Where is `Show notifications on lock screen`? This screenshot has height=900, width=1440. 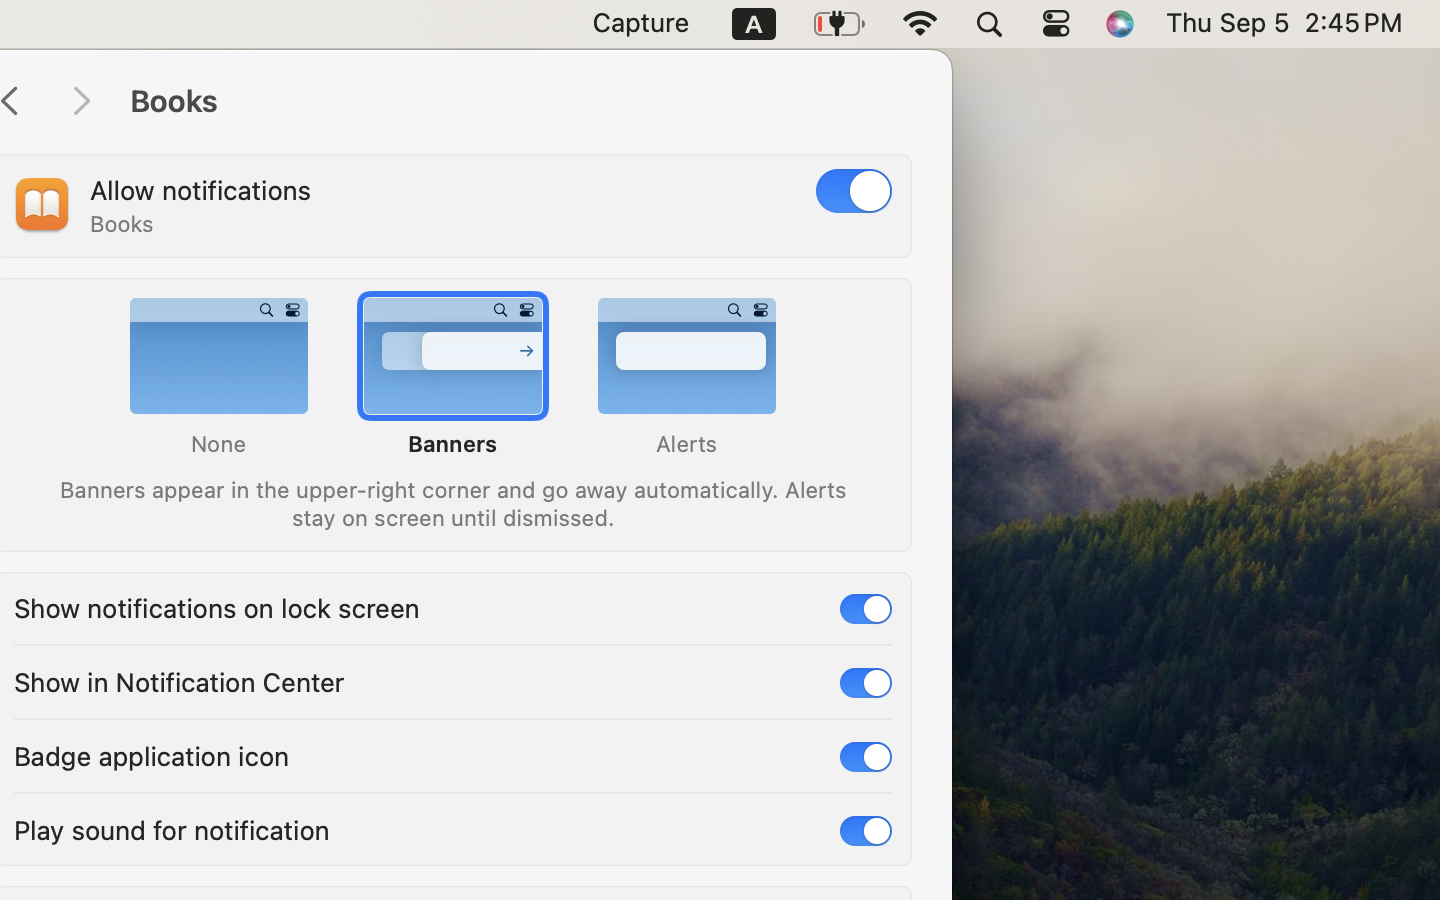 Show notifications on lock screen is located at coordinates (217, 606).